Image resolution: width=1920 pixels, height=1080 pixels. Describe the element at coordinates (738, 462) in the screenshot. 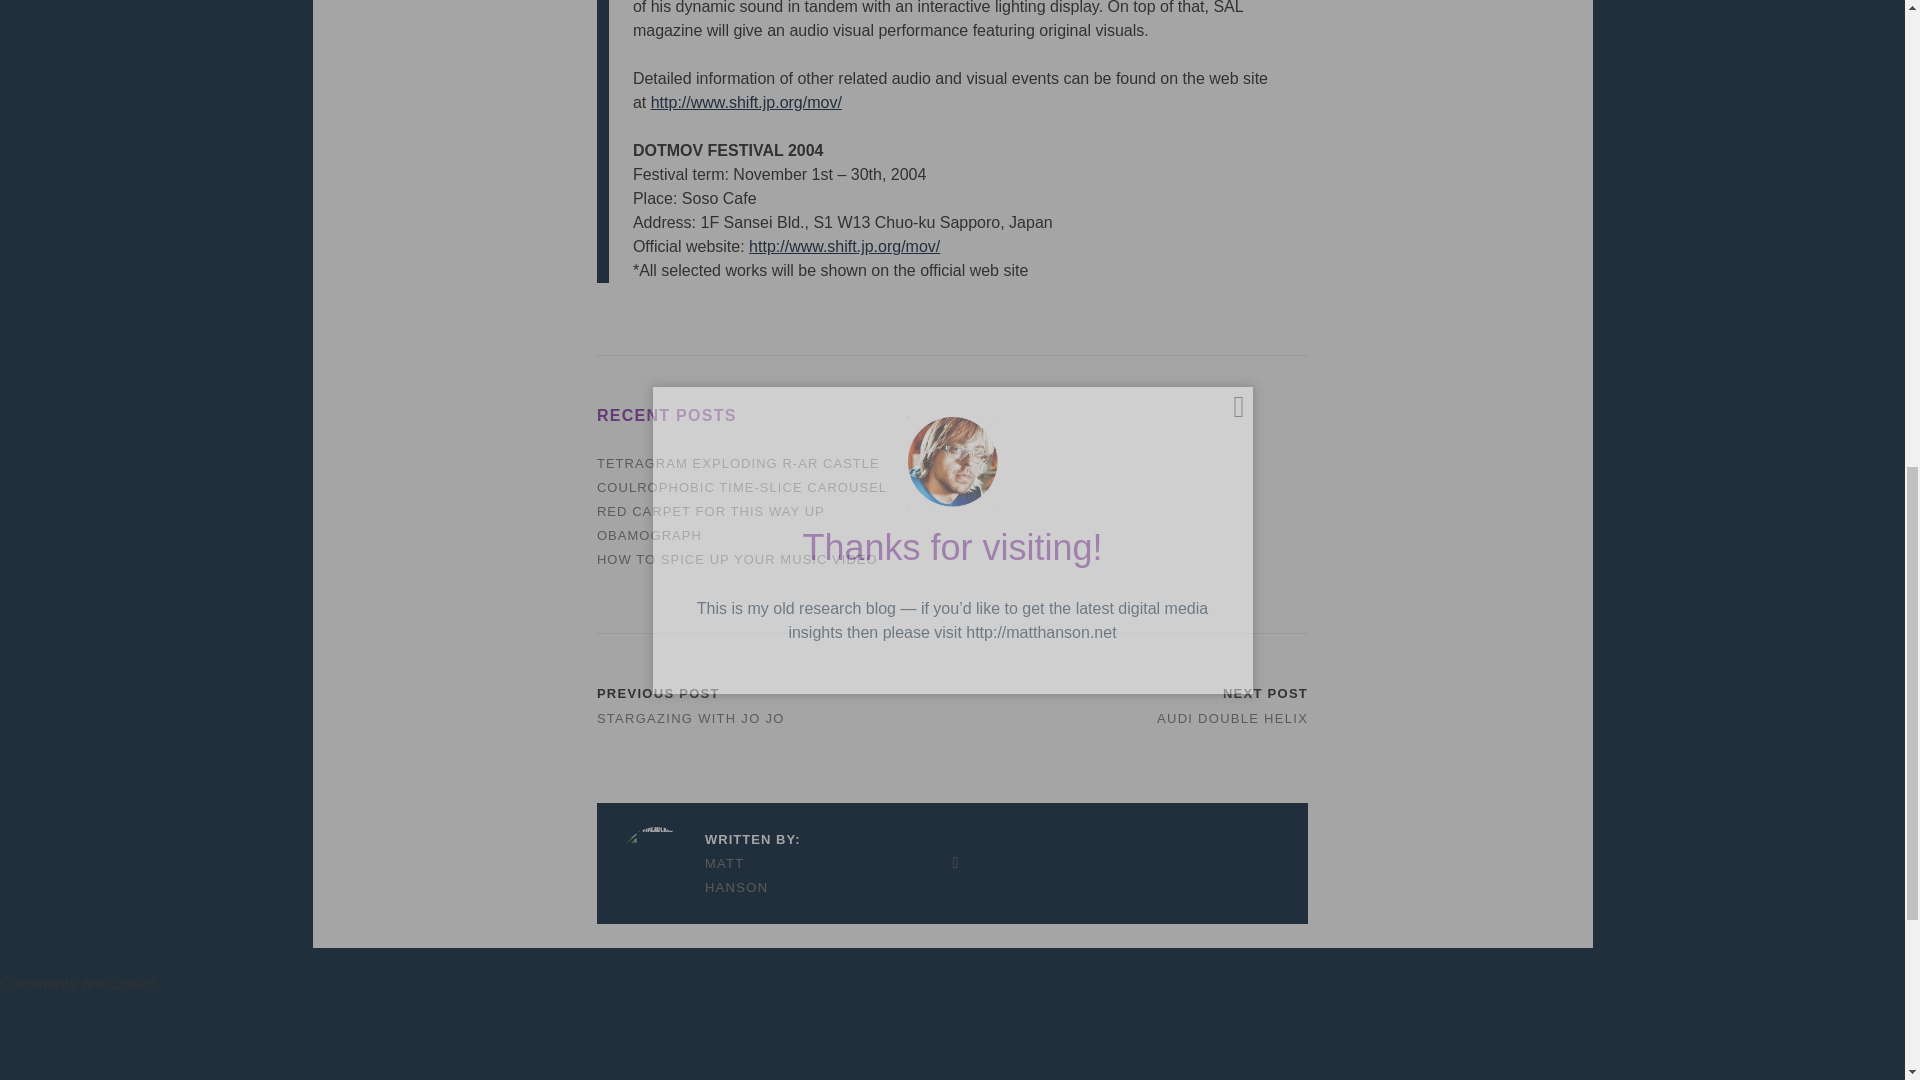

I see `TETRAGRAM EXPLODING R-AR CASTLE` at that location.